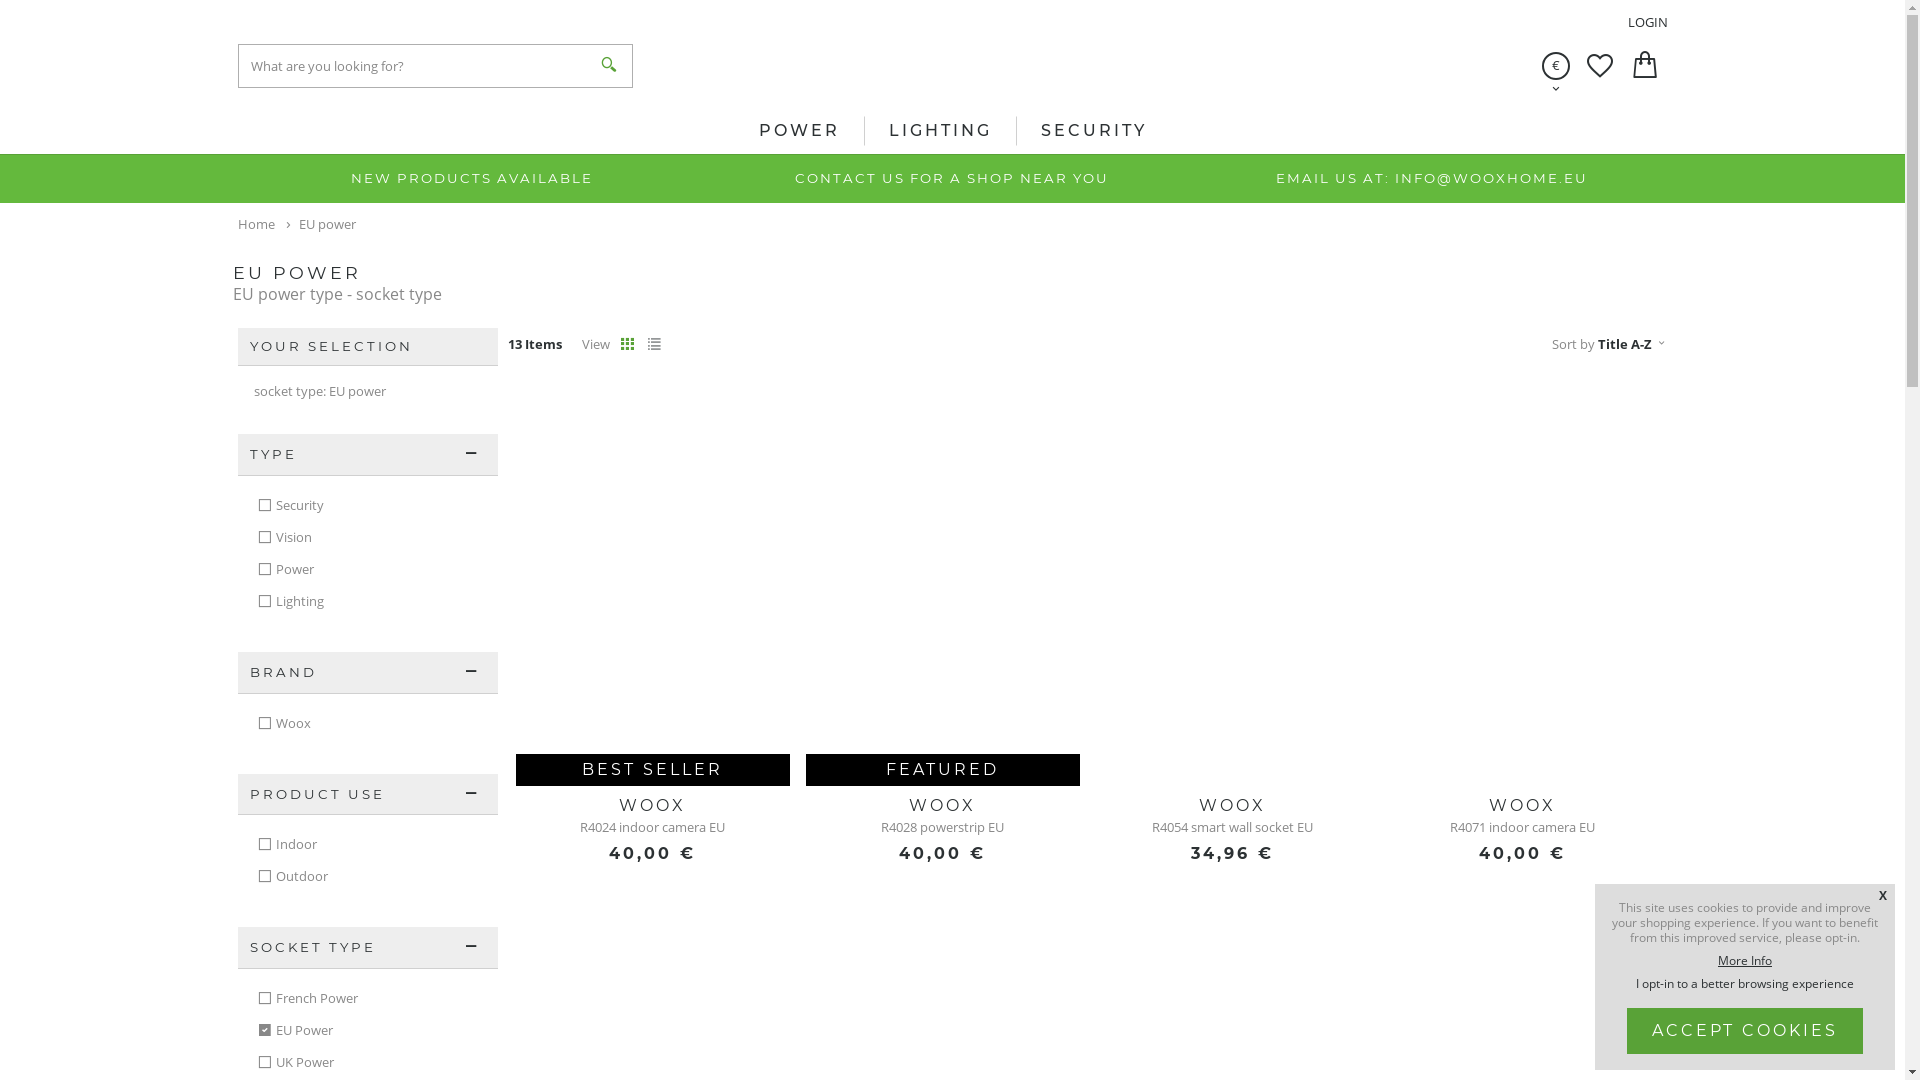 This screenshot has width=1920, height=1080. Describe the element at coordinates (1523, 581) in the screenshot. I see `R4071 indoor camera EU` at that location.